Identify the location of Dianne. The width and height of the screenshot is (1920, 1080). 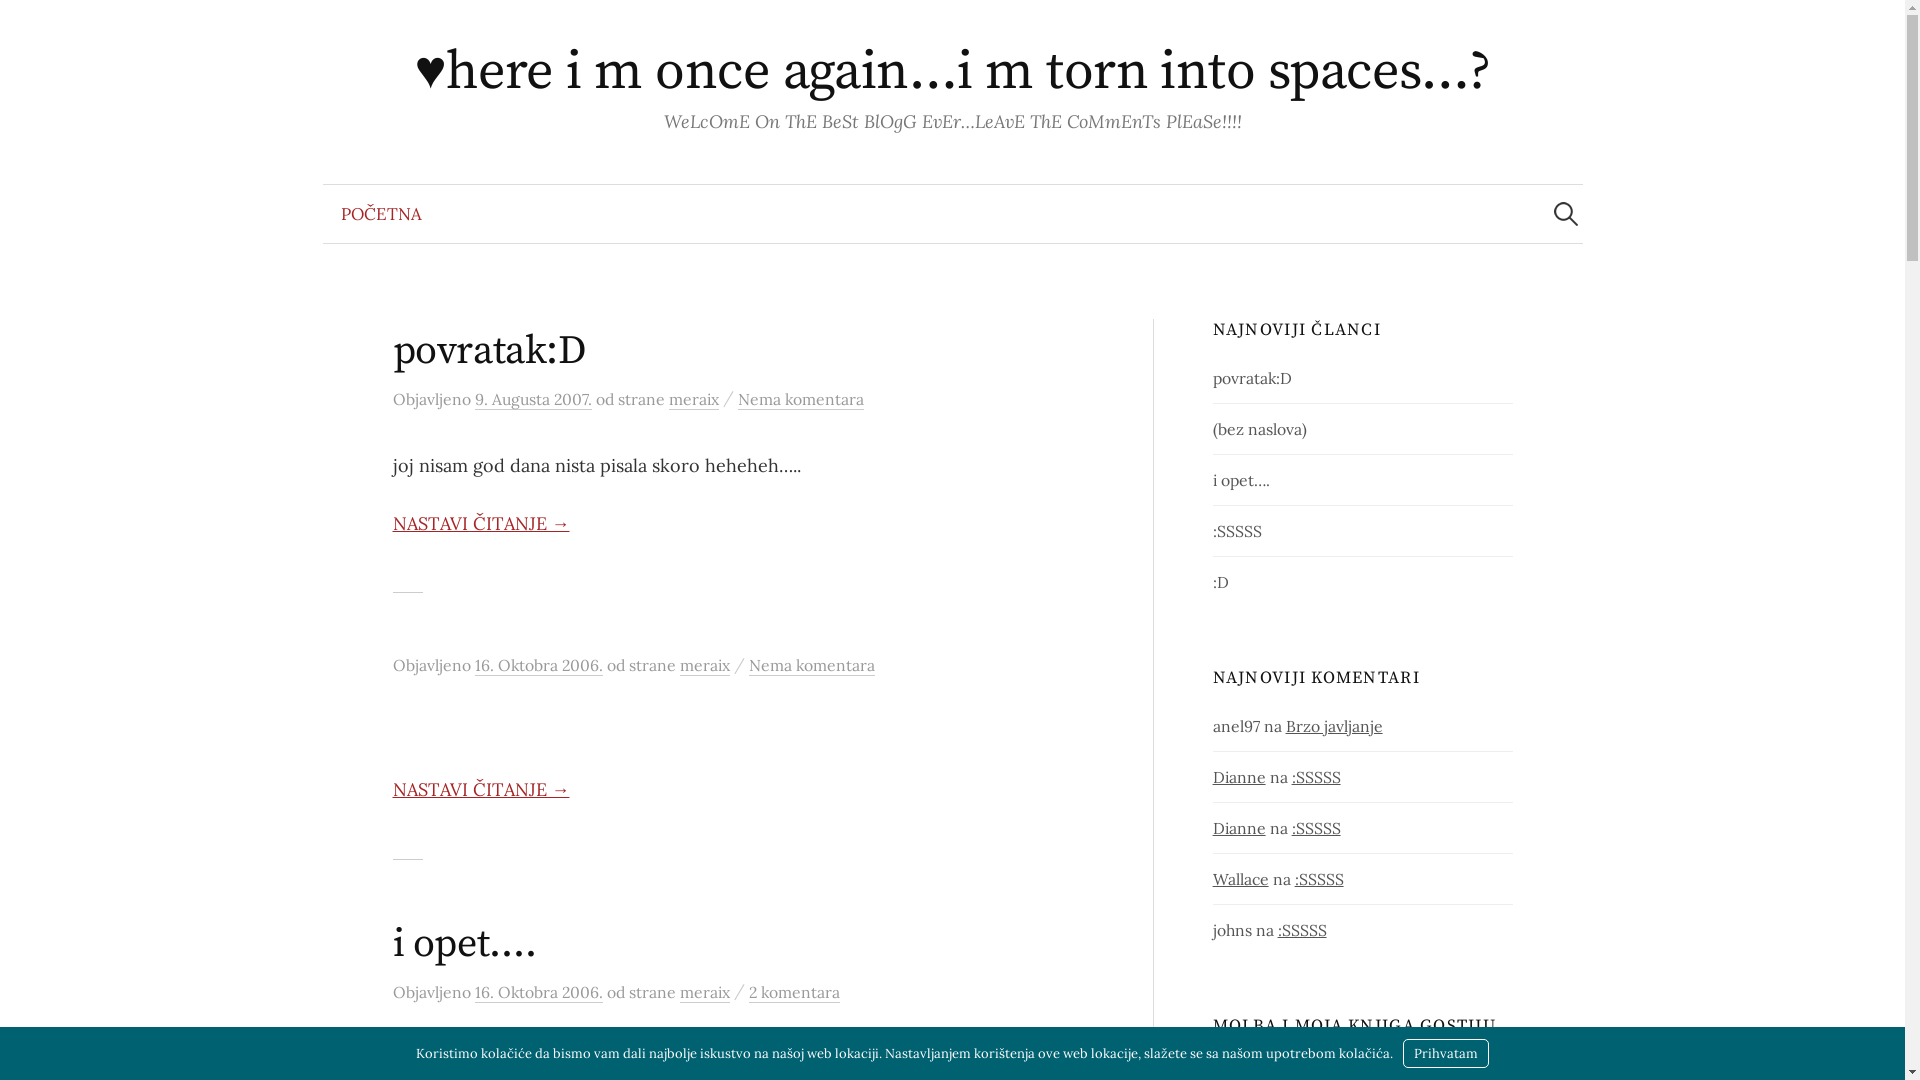
(1240, 828).